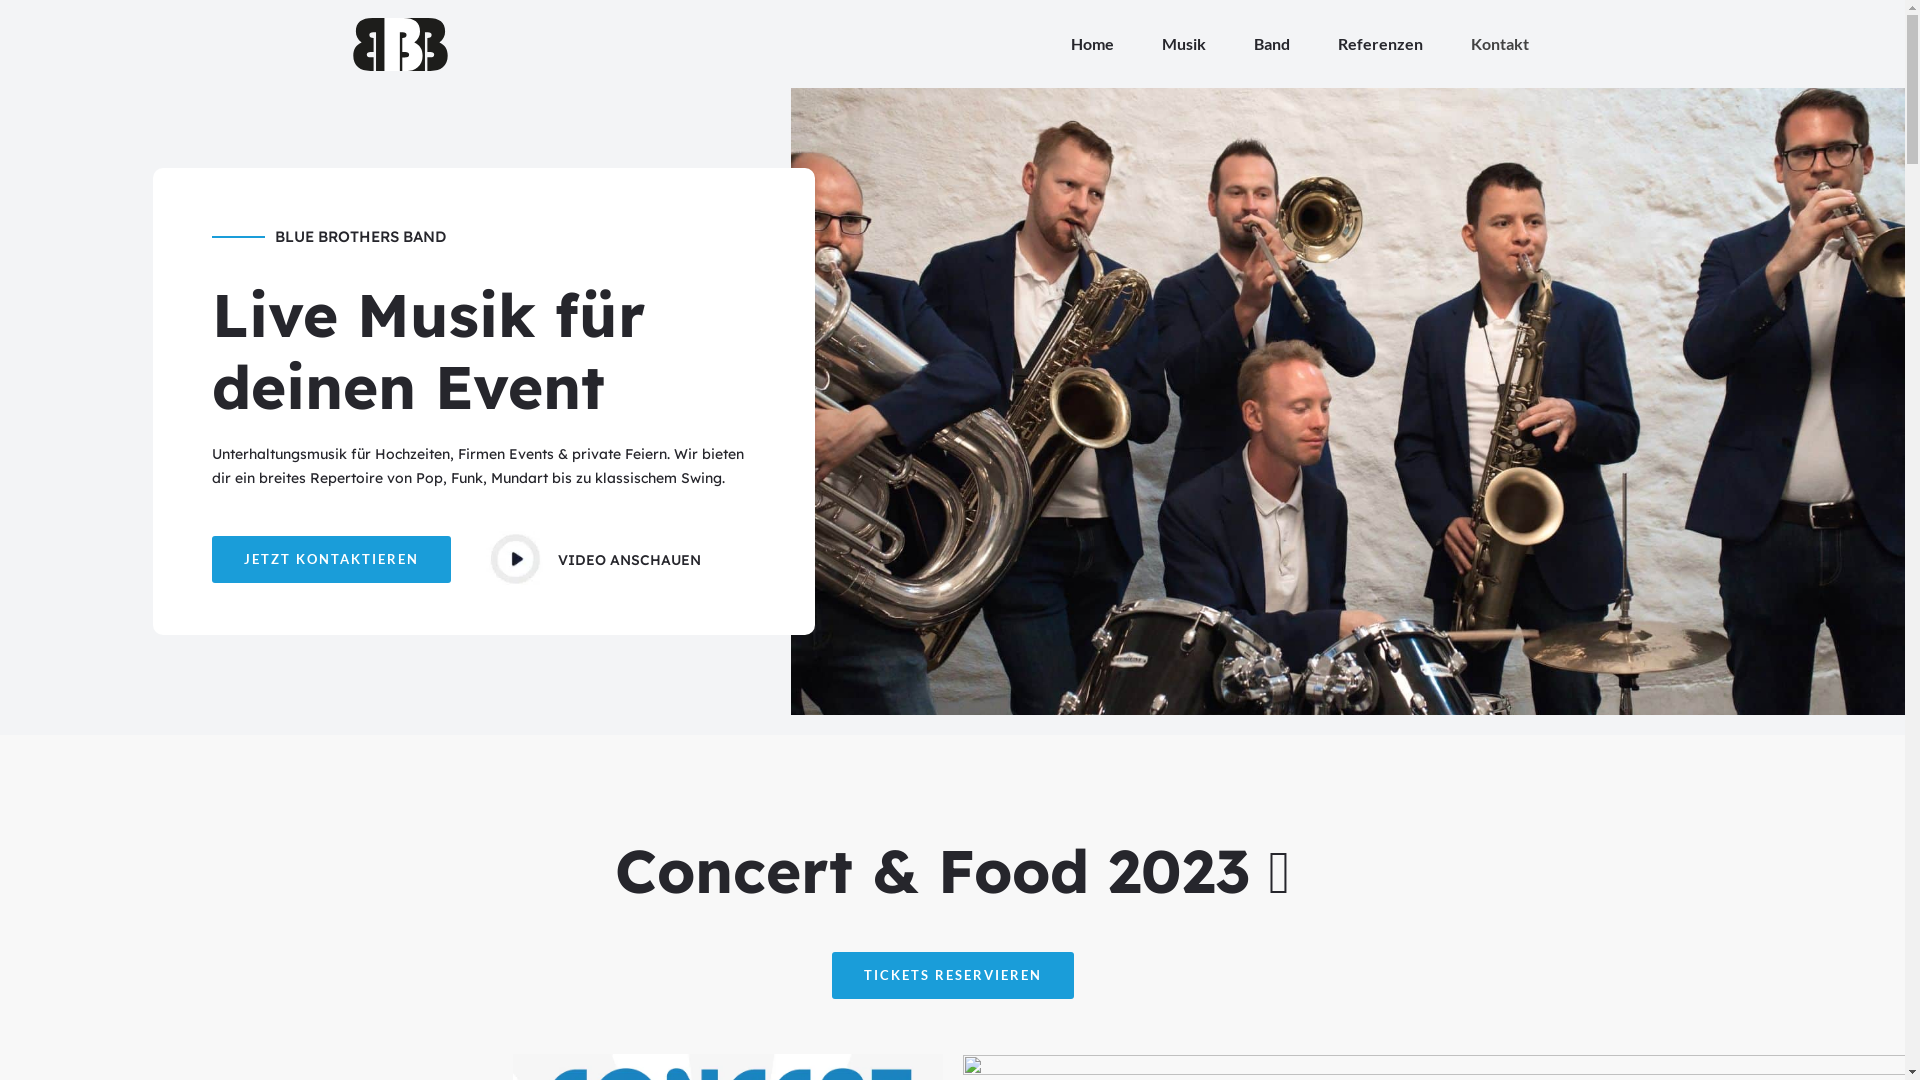  What do you see at coordinates (1092, 44) in the screenshot?
I see `Home` at bounding box center [1092, 44].